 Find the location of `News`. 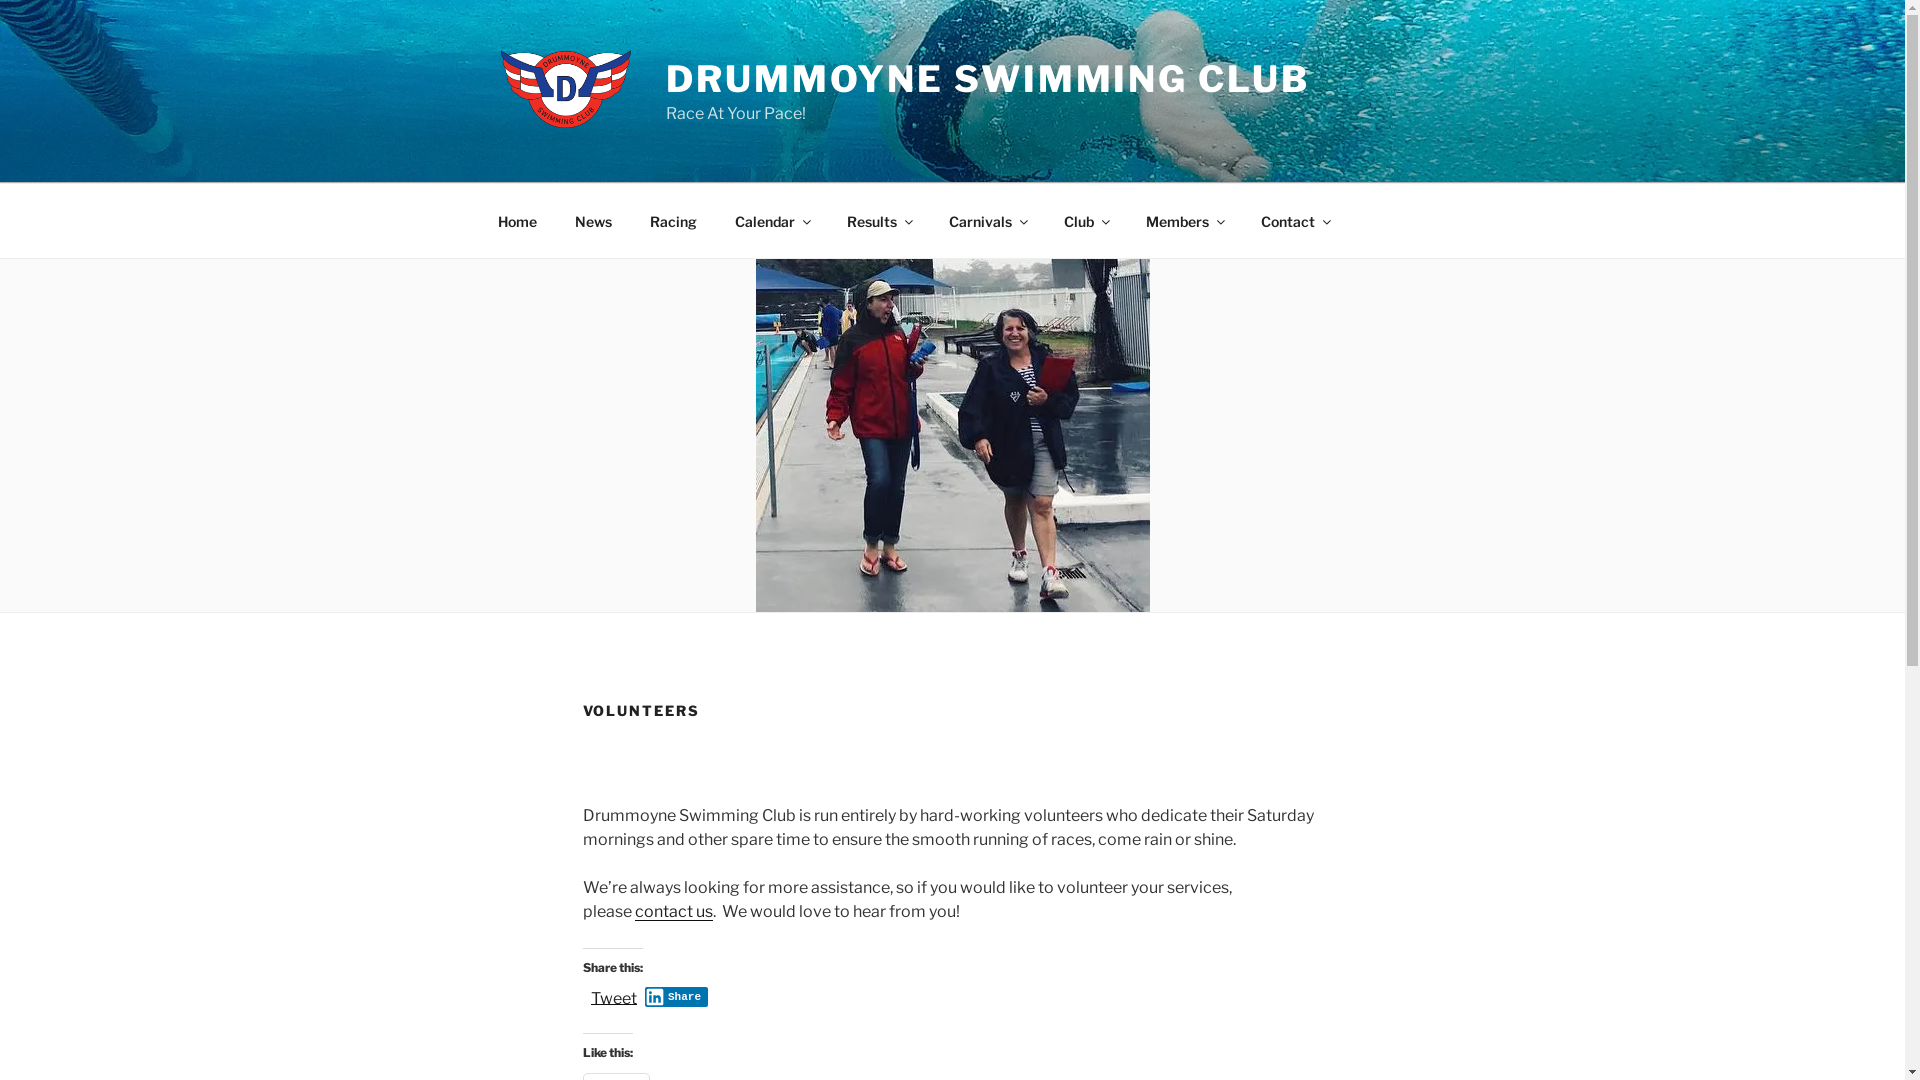

News is located at coordinates (594, 220).